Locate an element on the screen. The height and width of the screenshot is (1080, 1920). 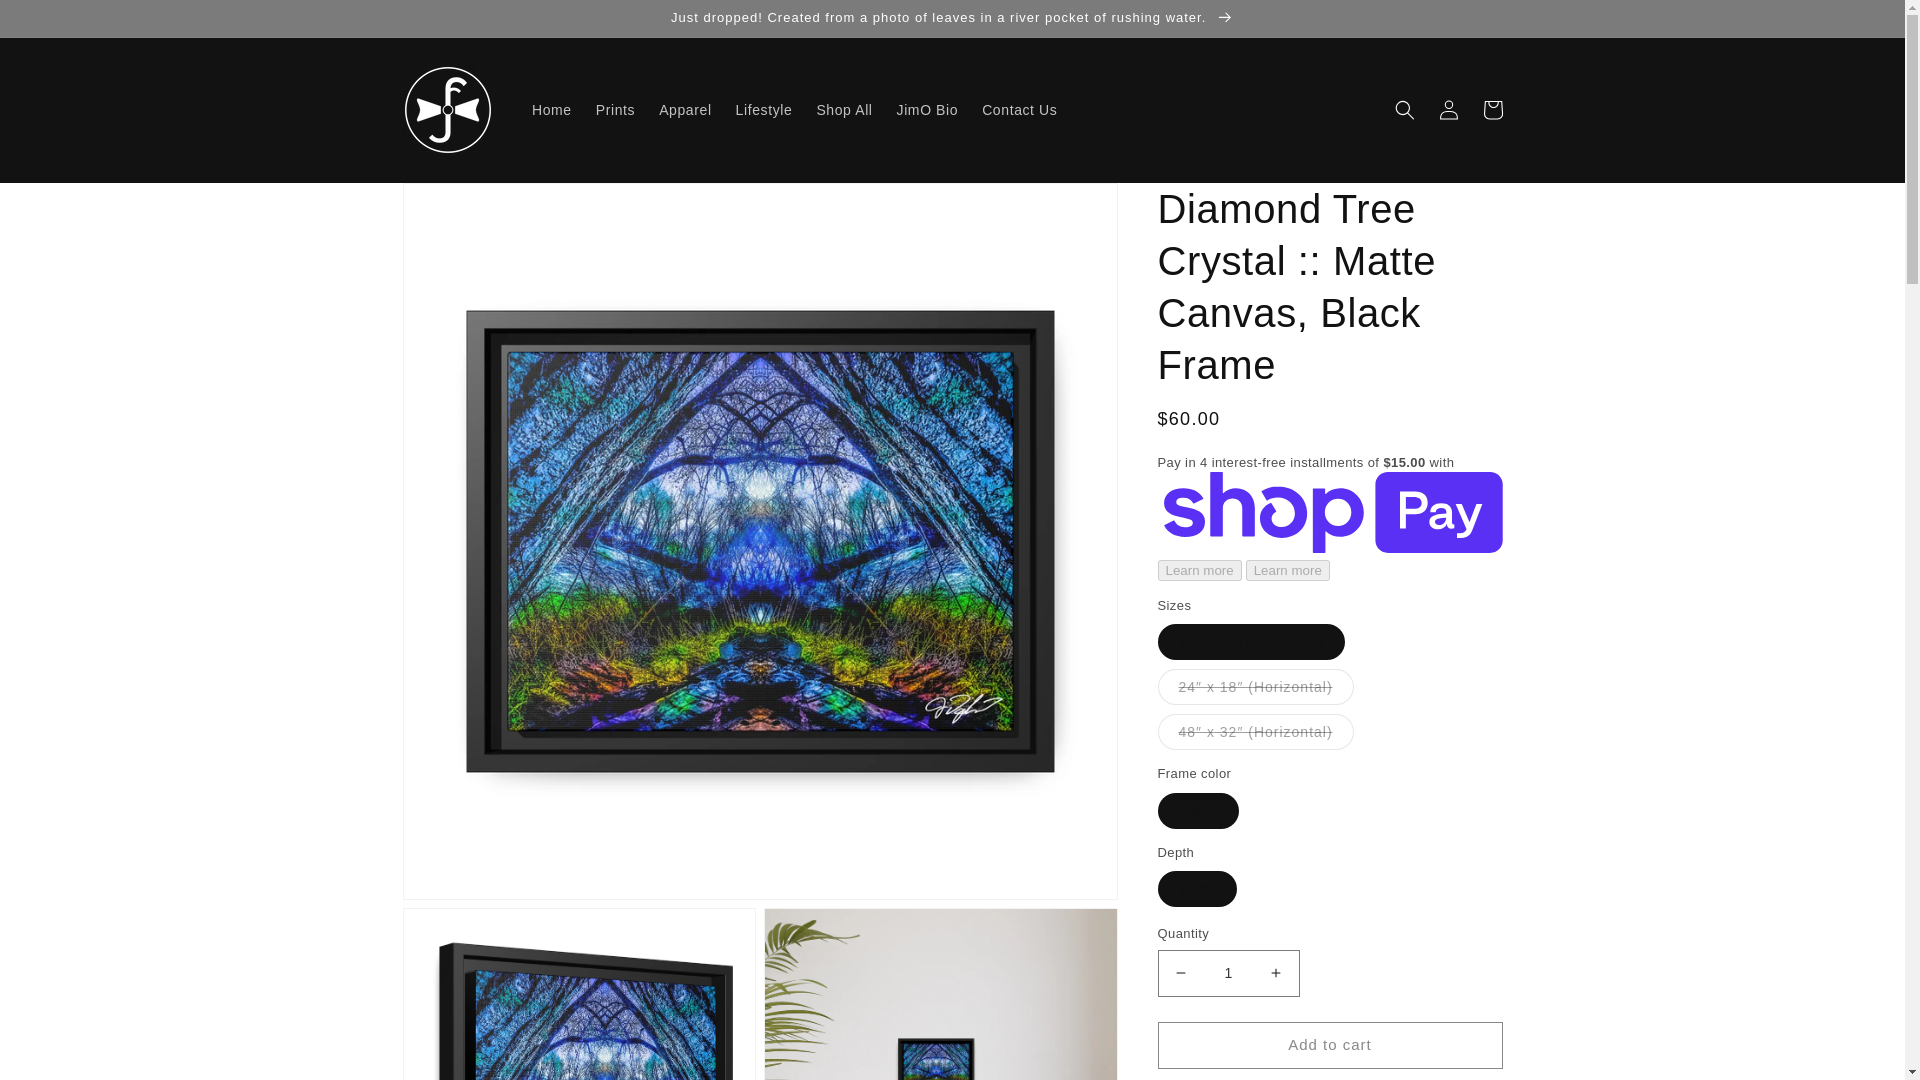
Log in is located at coordinates (1448, 109).